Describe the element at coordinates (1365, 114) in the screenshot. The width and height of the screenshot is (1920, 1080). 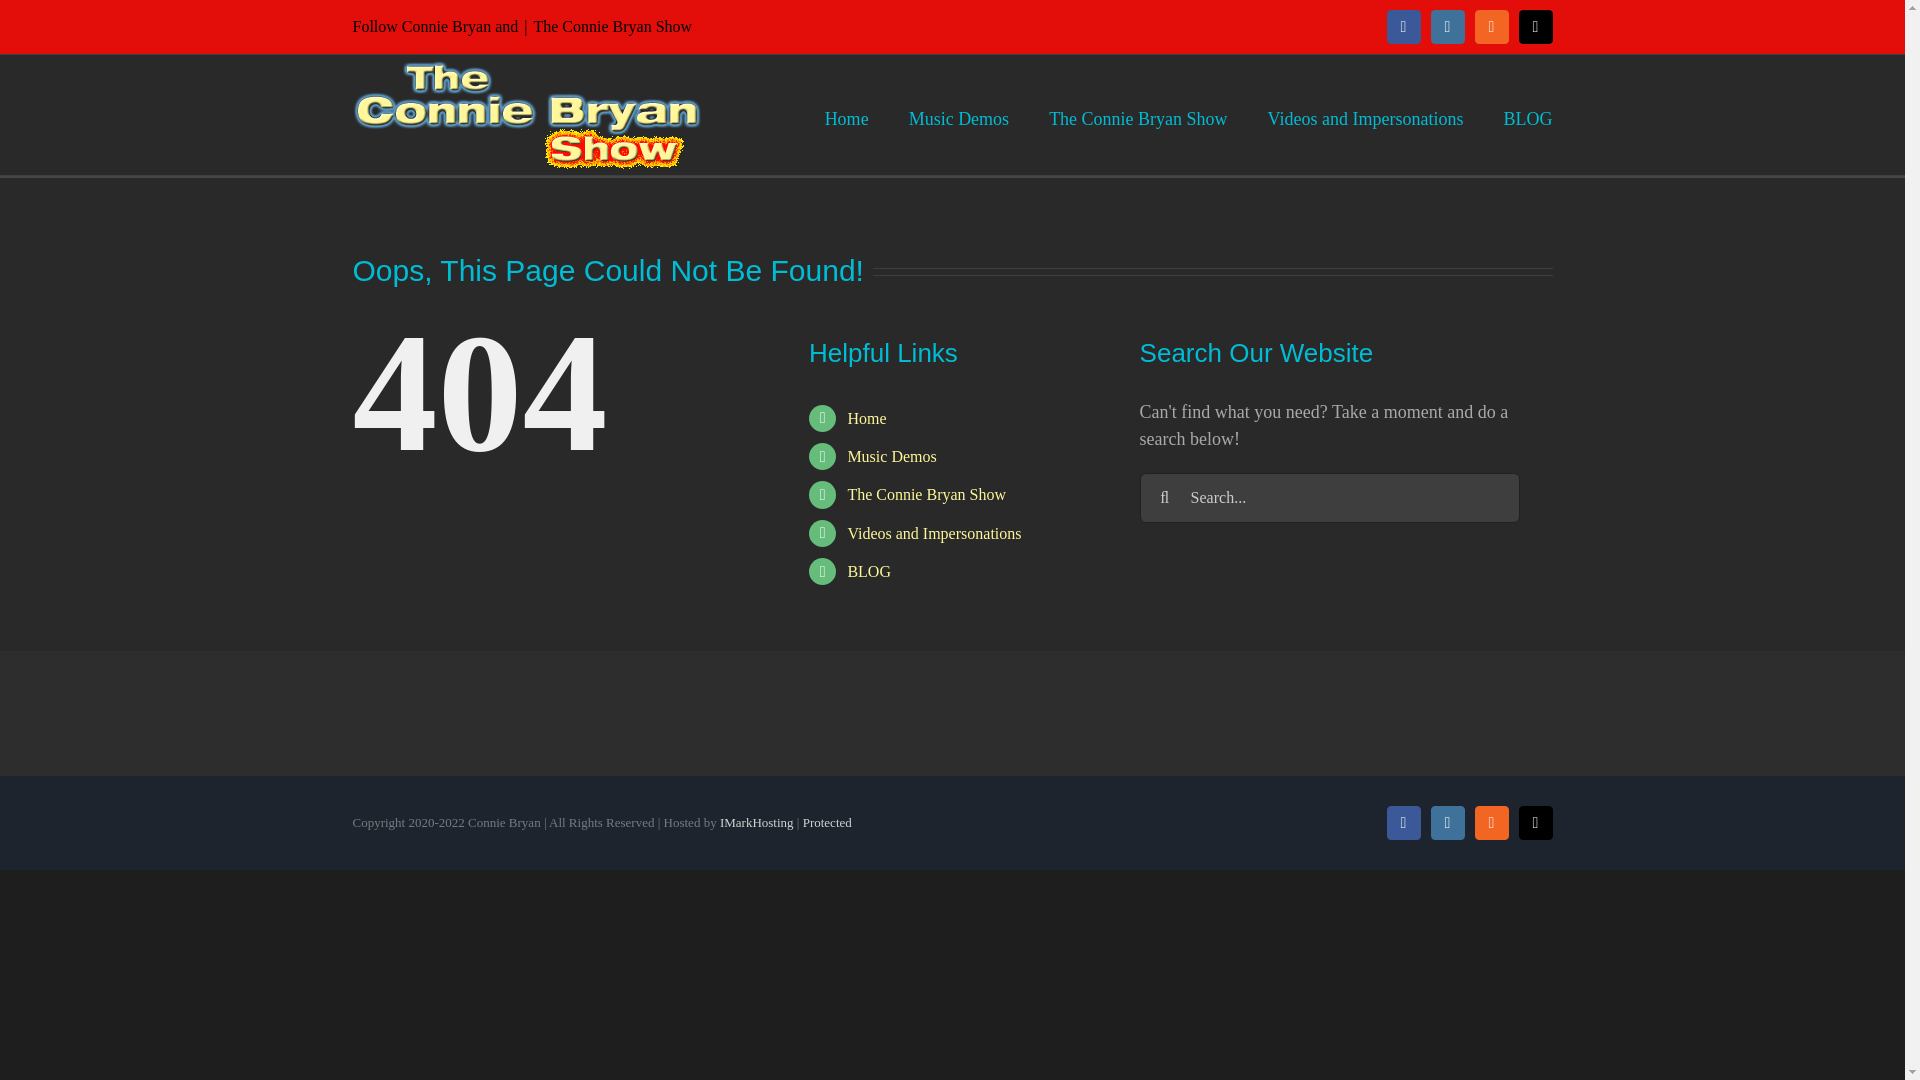
I see `Comedy Videos and Impersonations` at that location.